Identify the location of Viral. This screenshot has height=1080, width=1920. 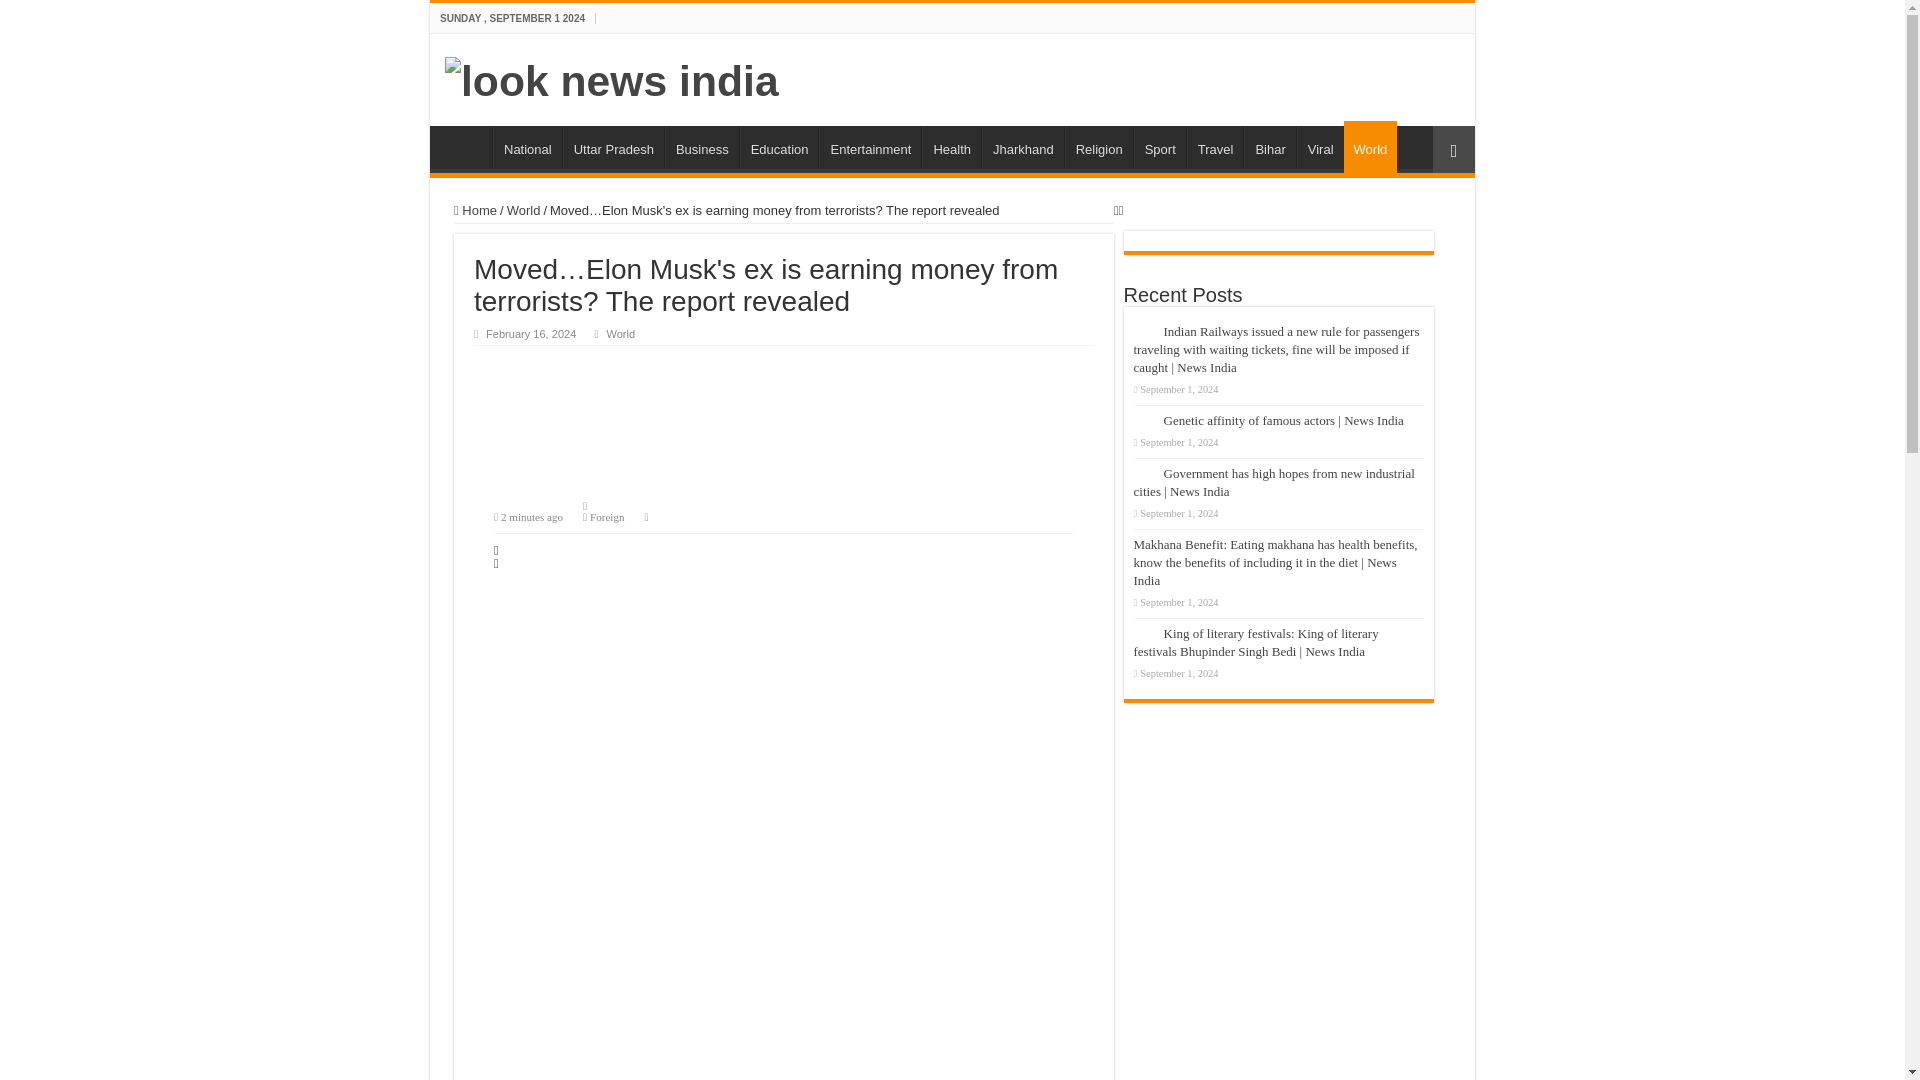
(1320, 147).